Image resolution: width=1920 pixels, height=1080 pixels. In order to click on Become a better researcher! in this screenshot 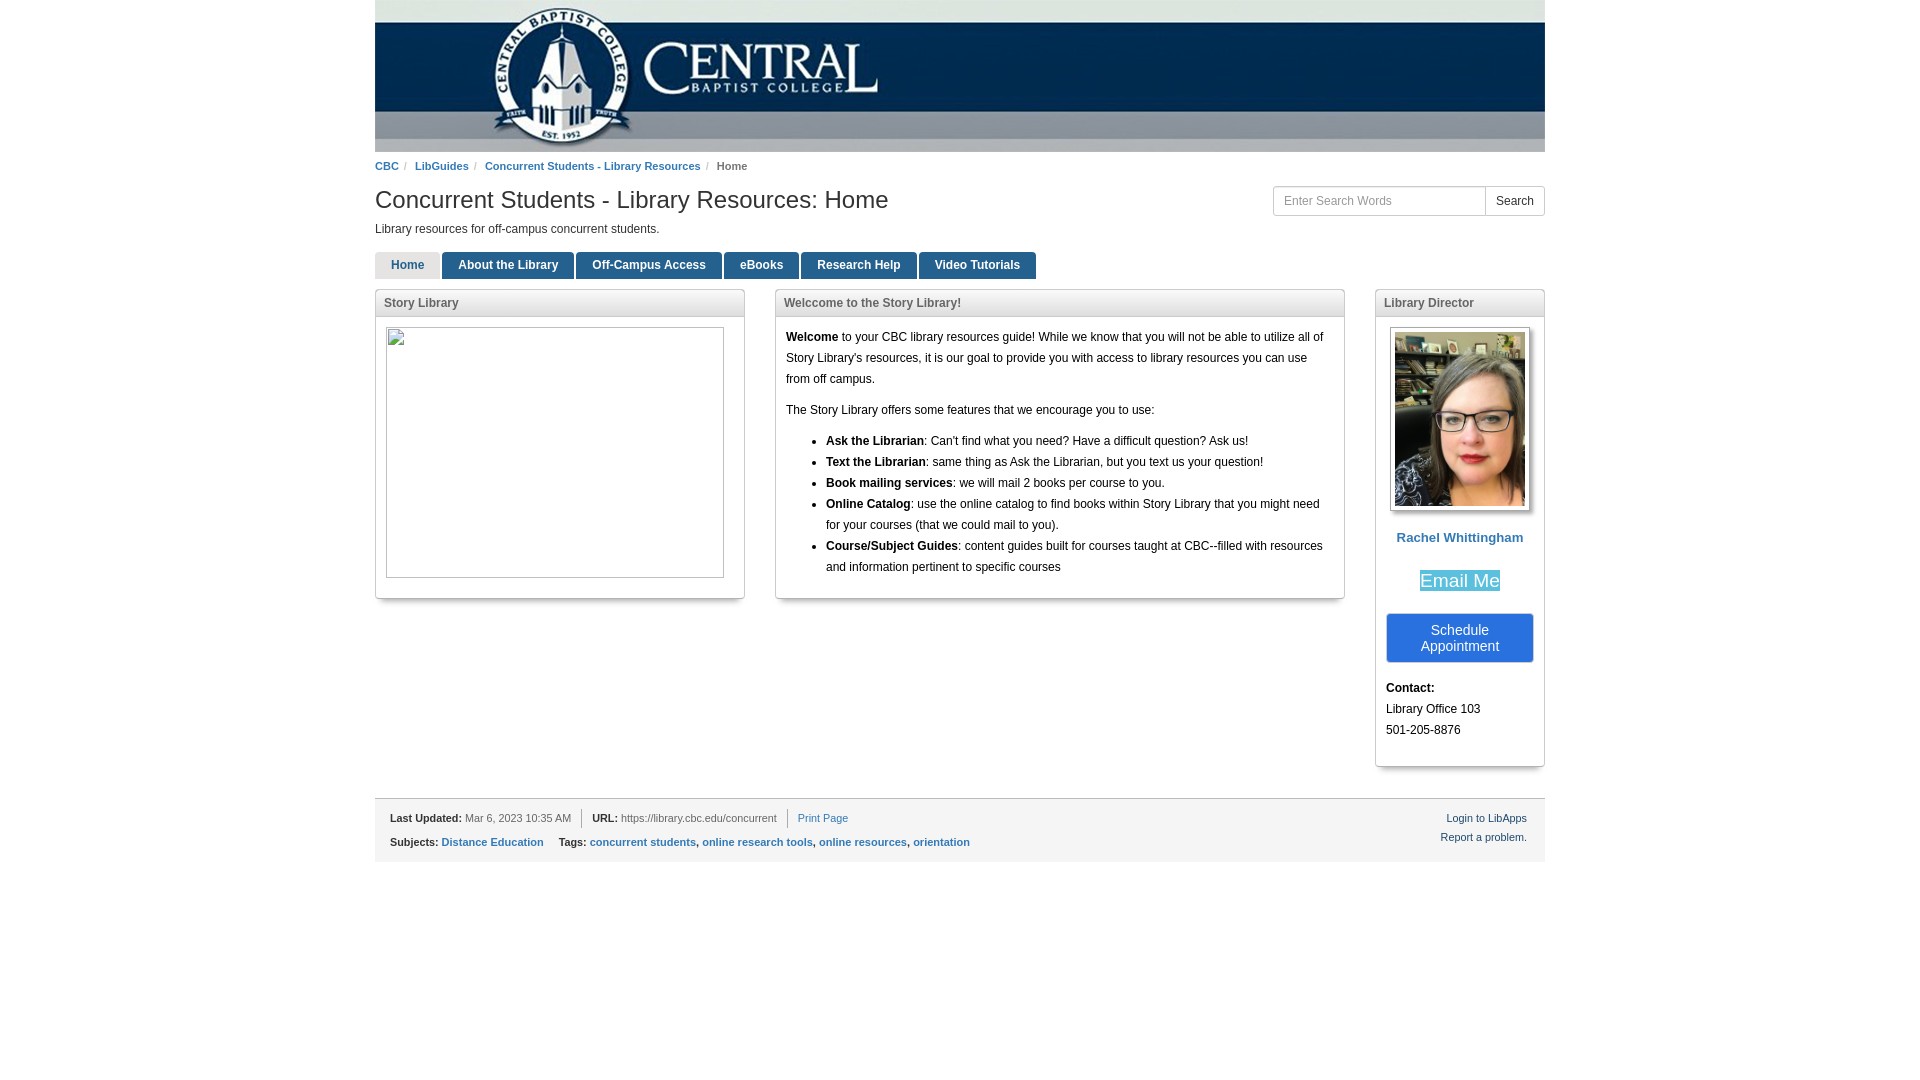, I will do `click(858, 264)`.